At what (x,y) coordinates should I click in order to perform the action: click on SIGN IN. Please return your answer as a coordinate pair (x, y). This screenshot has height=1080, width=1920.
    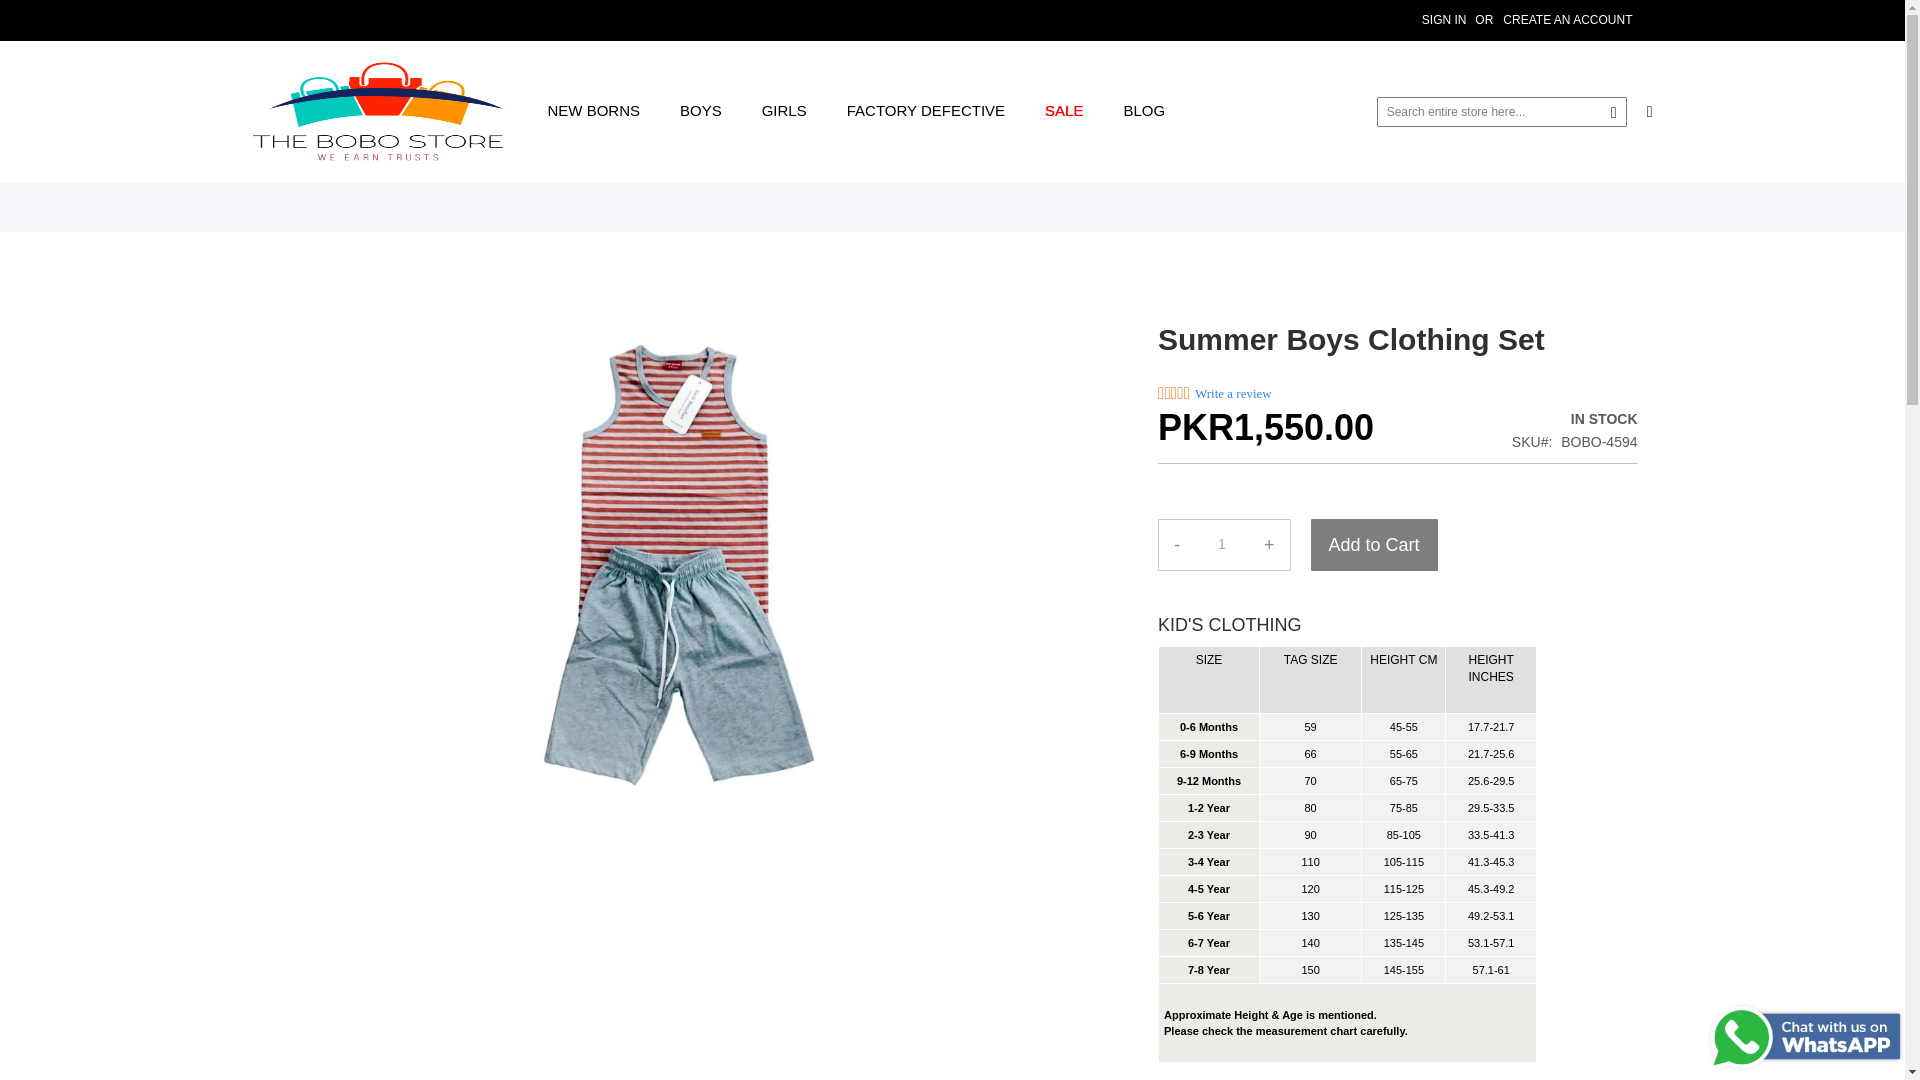
    Looking at the image, I should click on (1444, 20).